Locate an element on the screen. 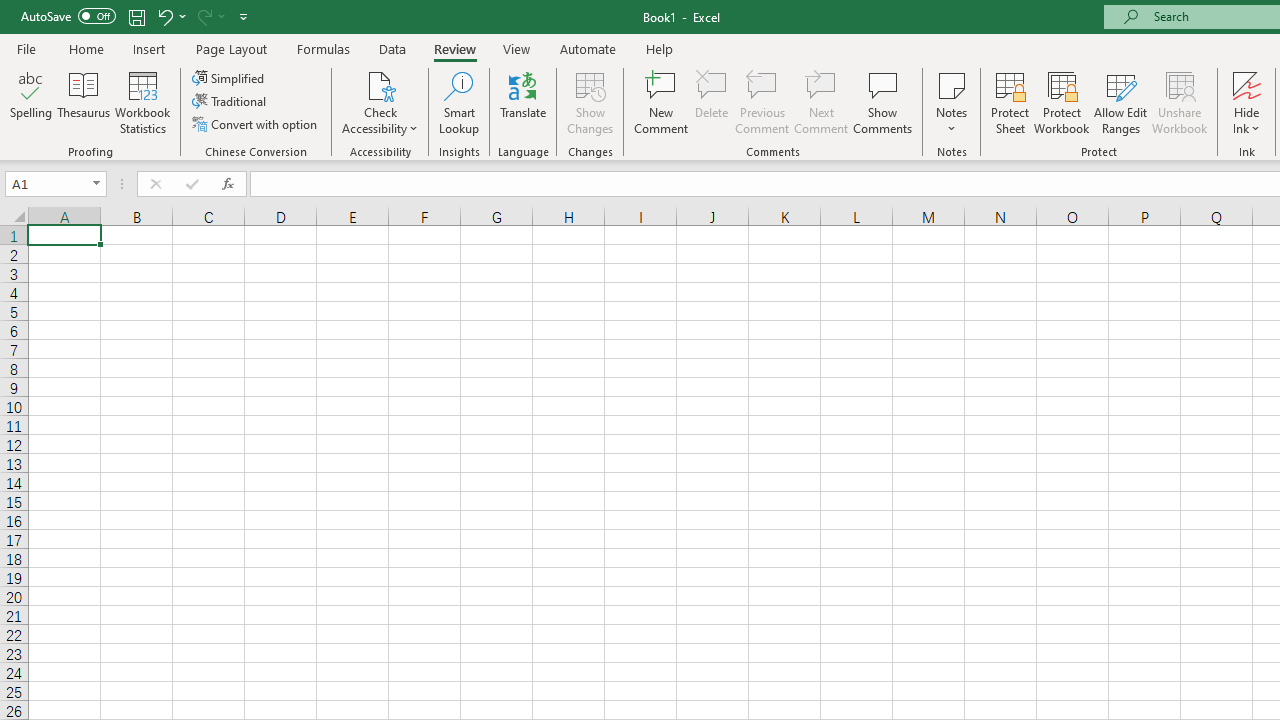 The height and width of the screenshot is (720, 1280). Show Comments is located at coordinates (883, 102).